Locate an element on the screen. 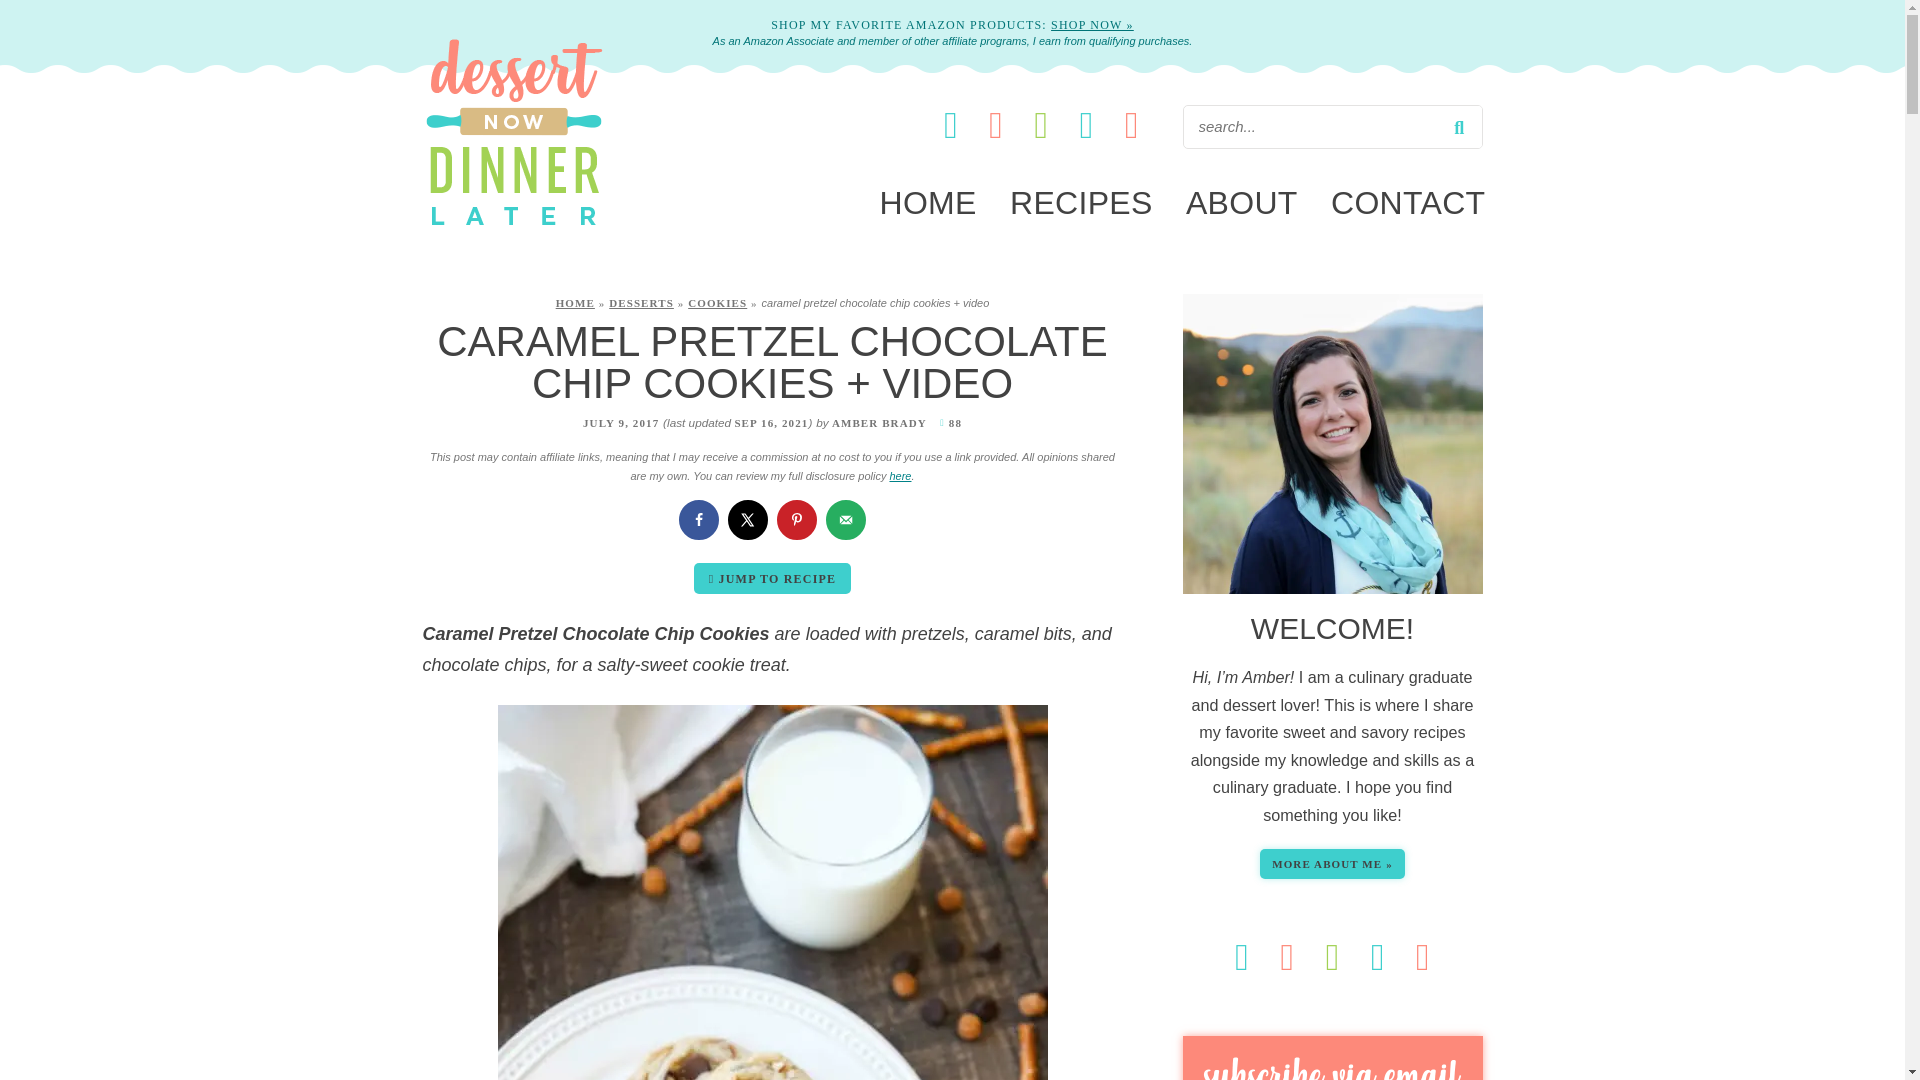  Share on Facebook is located at coordinates (698, 520).